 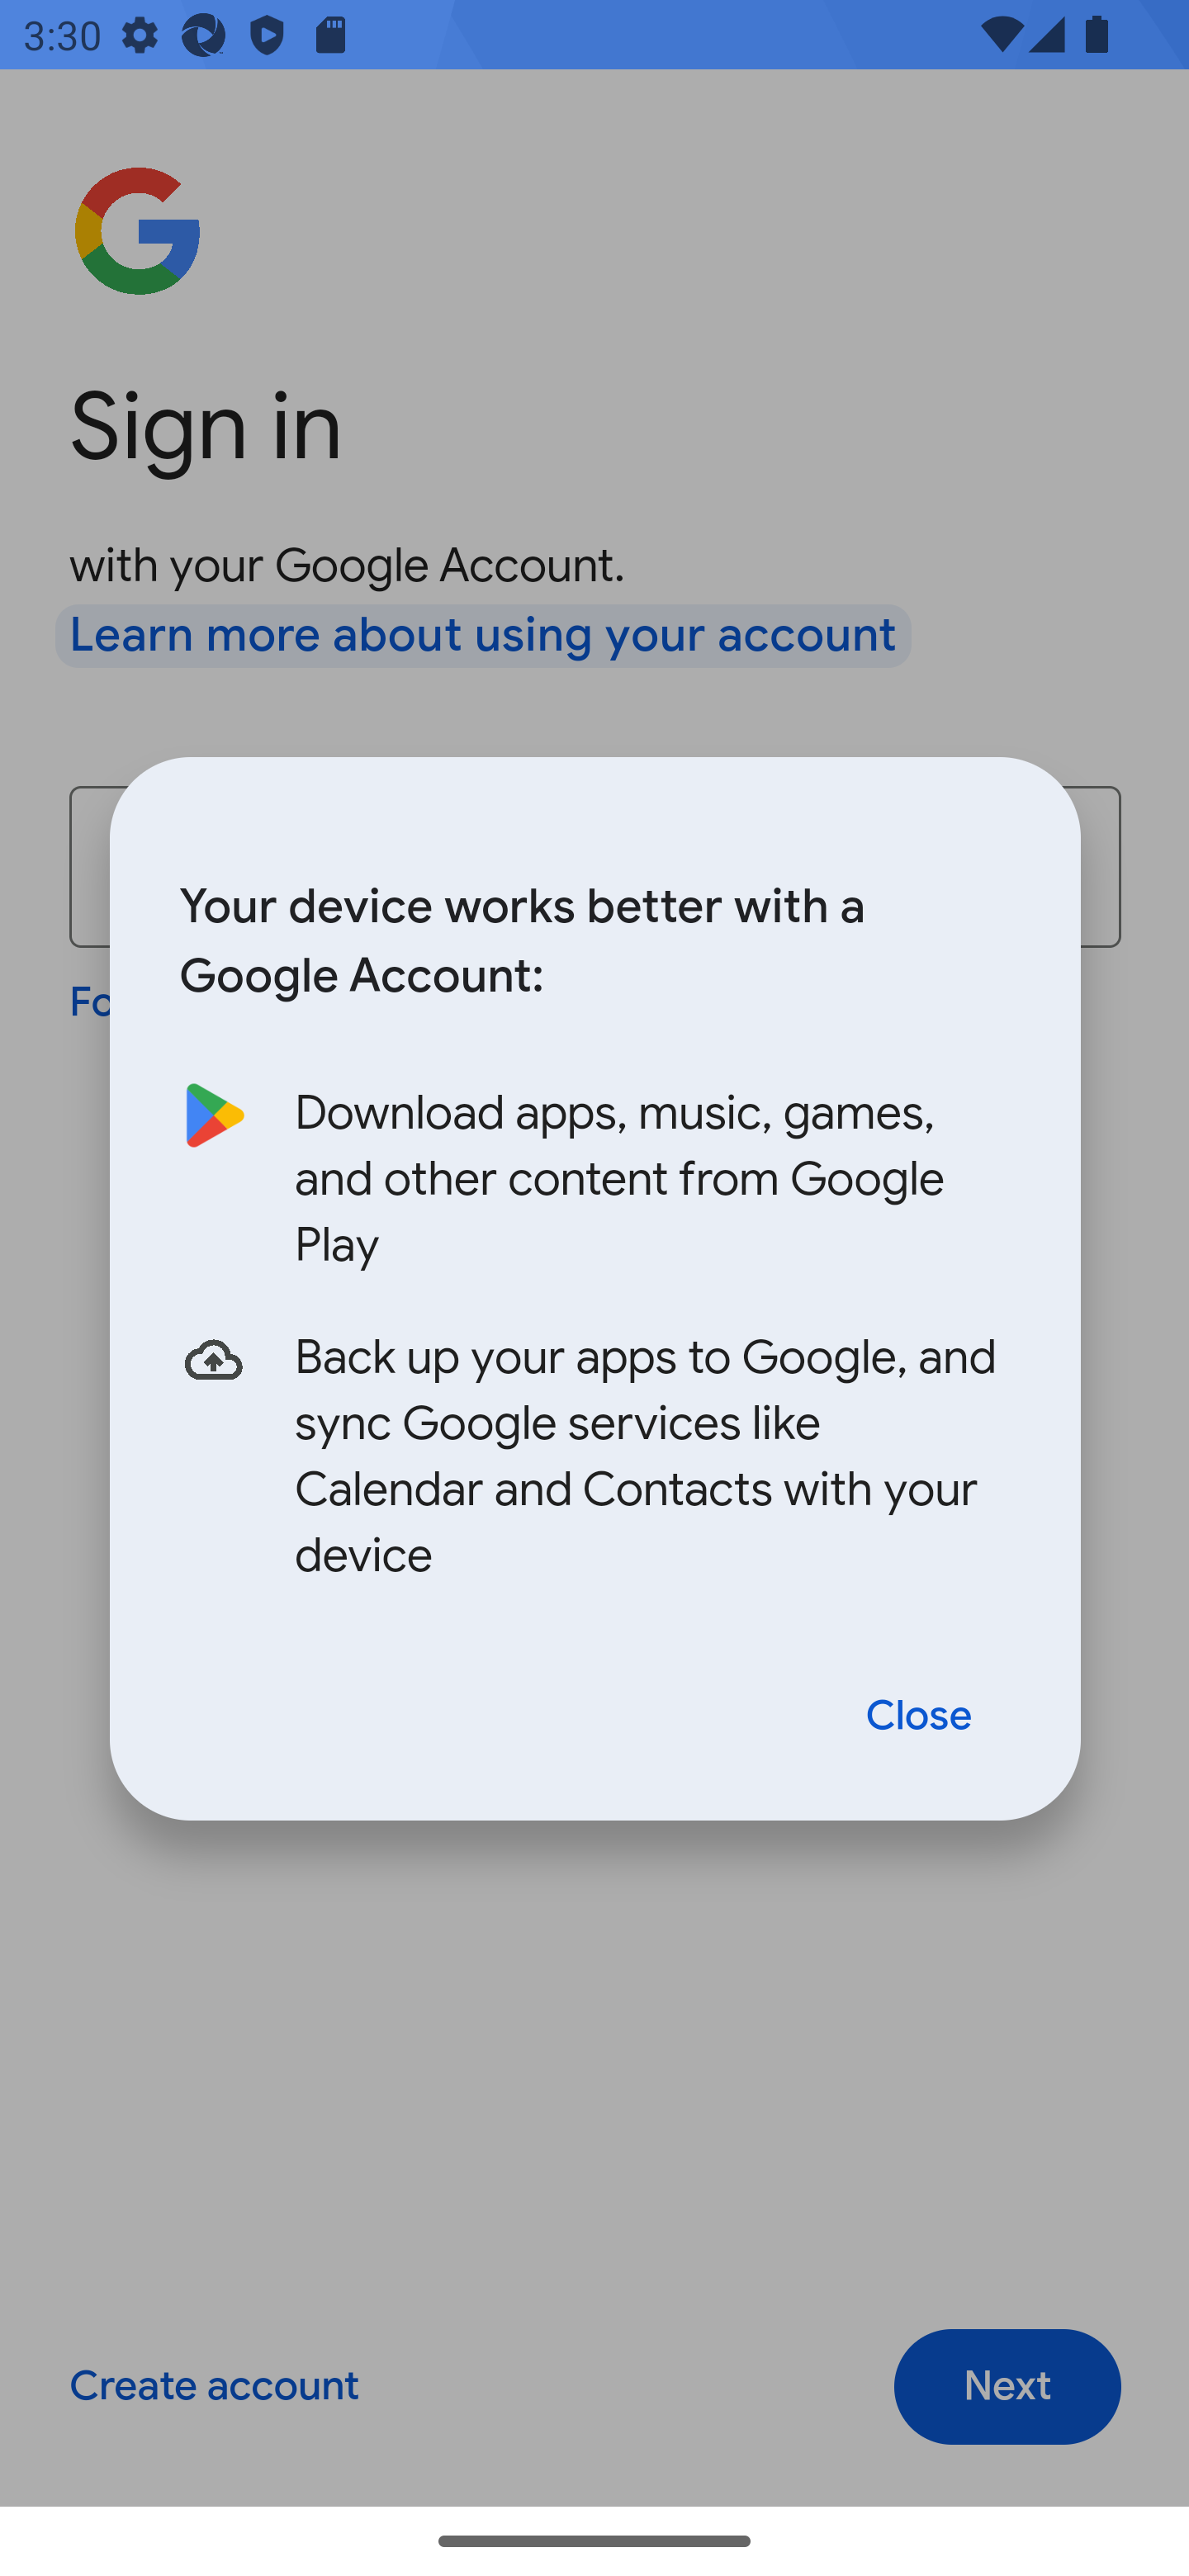 I want to click on Close, so click(x=920, y=1717).